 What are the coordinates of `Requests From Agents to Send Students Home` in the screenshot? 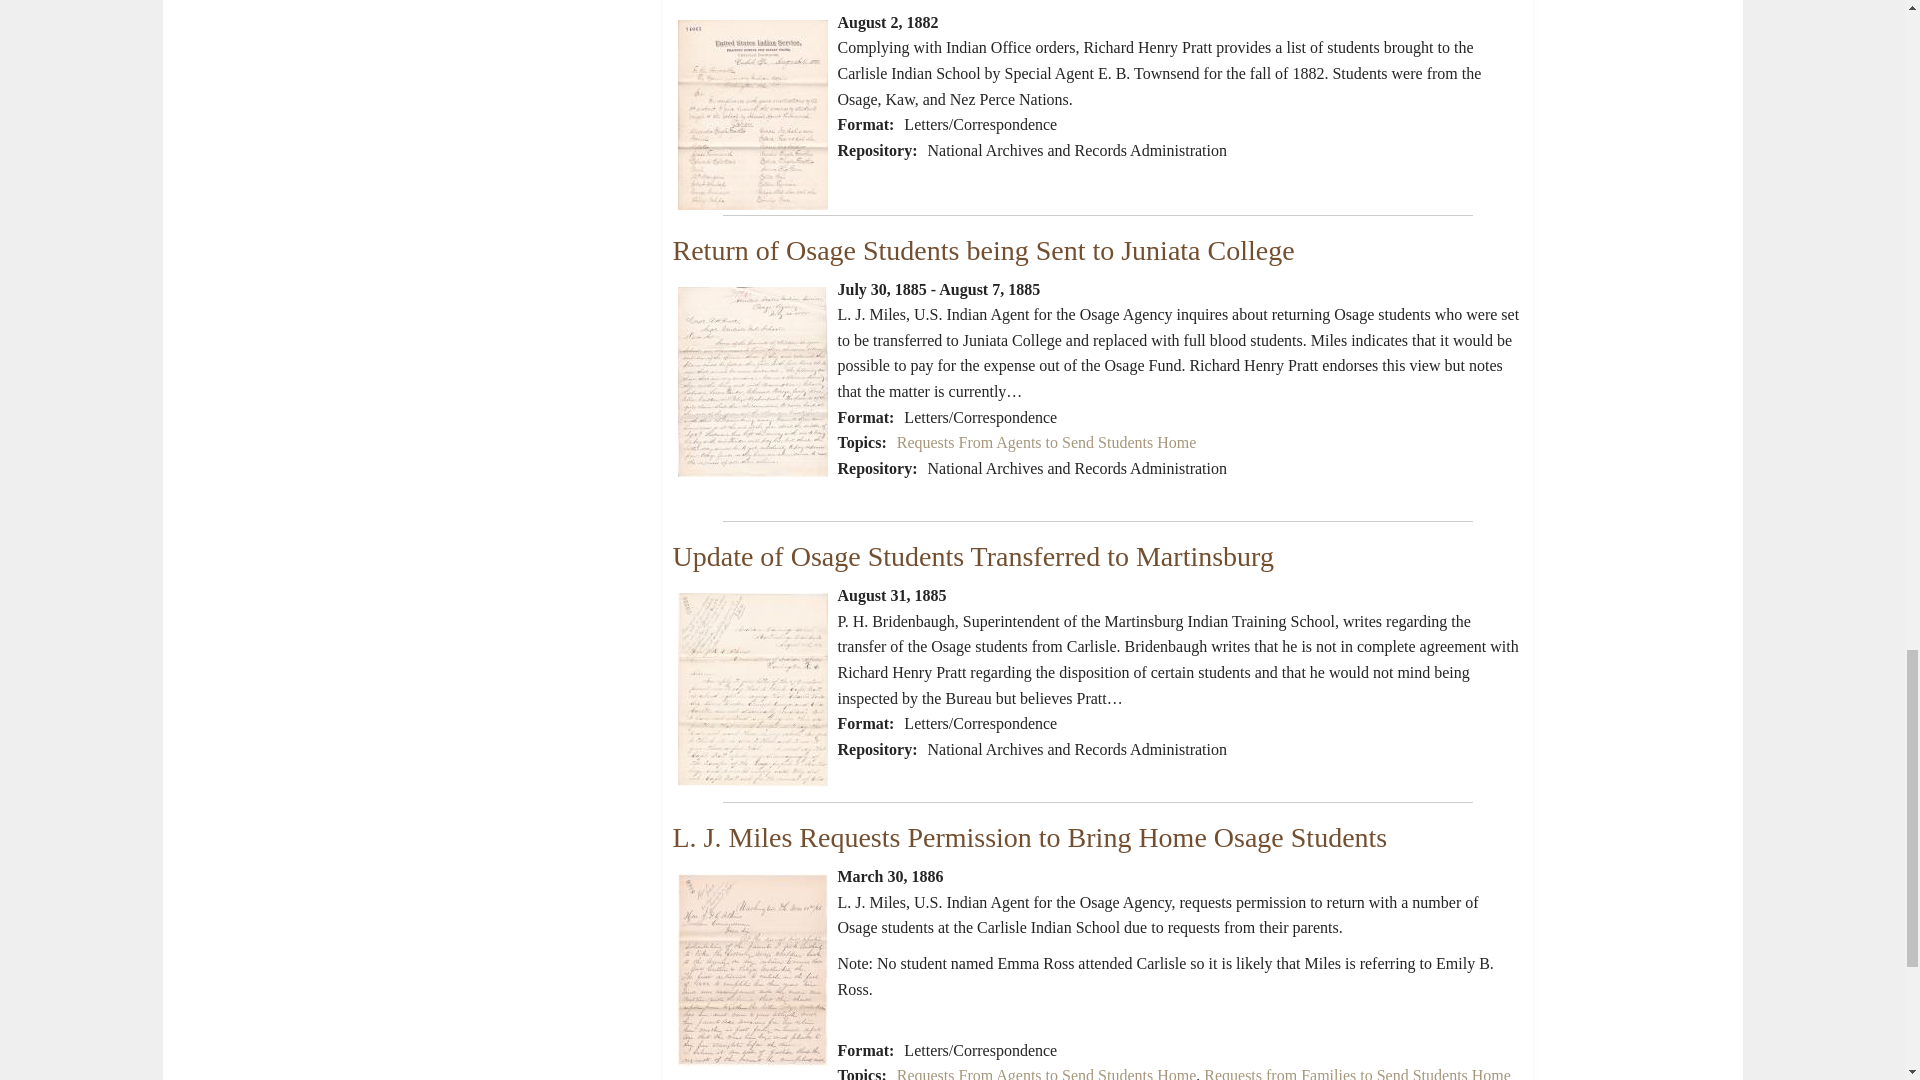 It's located at (1046, 442).